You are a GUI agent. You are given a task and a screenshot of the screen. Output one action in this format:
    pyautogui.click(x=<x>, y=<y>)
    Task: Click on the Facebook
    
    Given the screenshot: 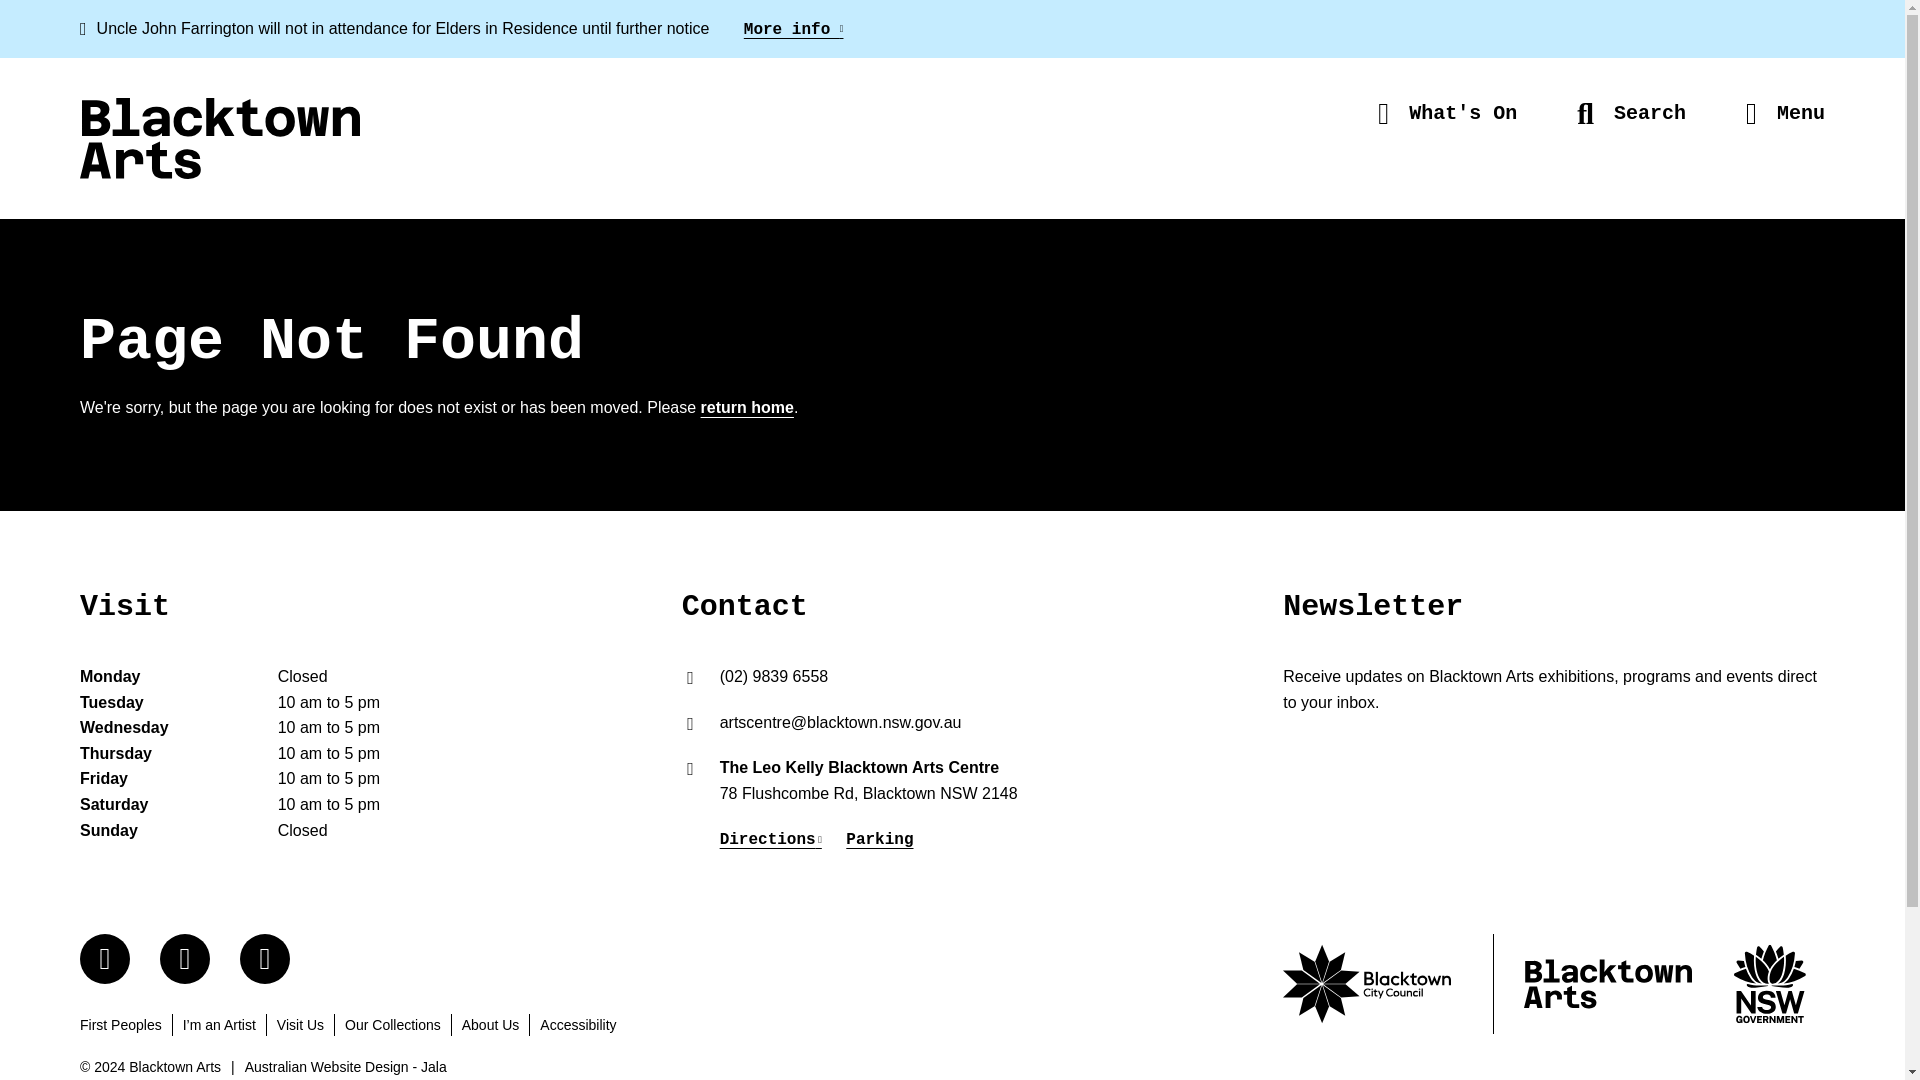 What is the action you would take?
    pyautogui.click(x=105, y=958)
    